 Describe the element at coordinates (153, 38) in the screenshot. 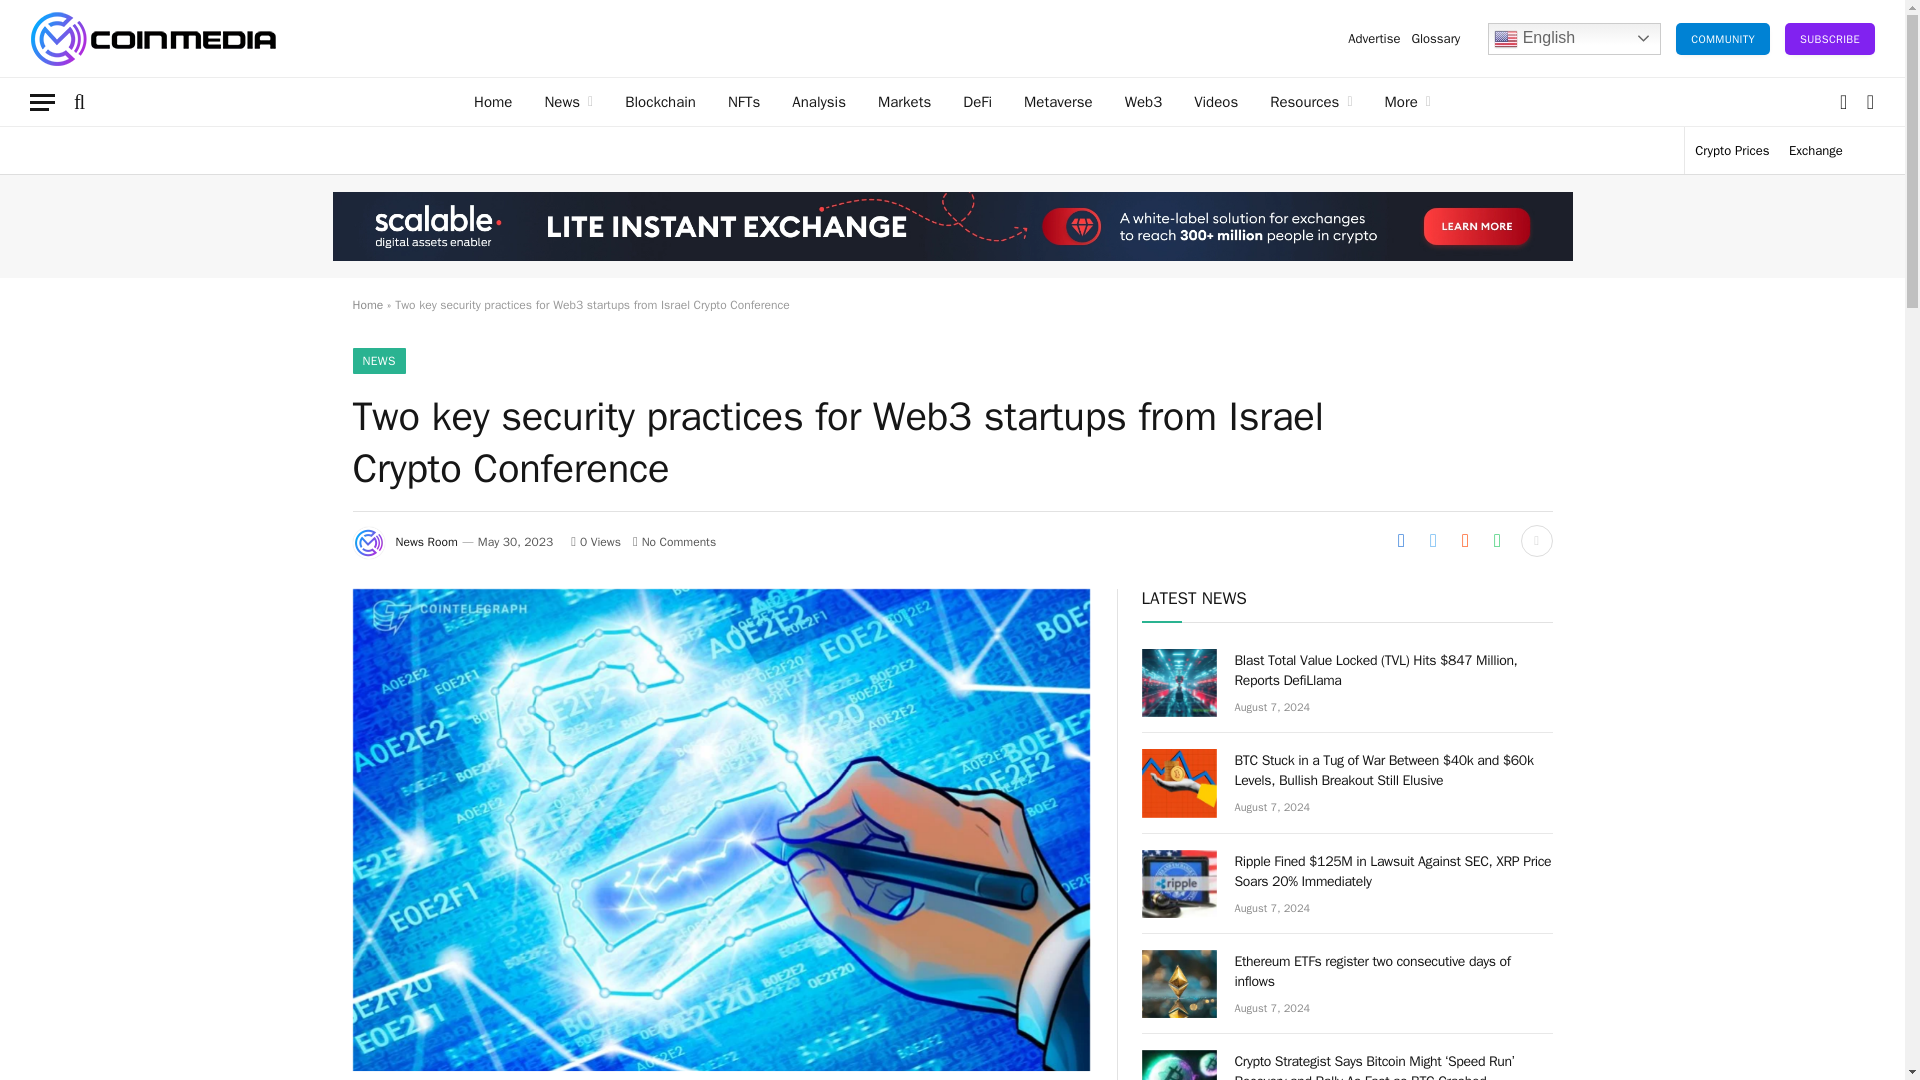

I see `Coin Media` at that location.